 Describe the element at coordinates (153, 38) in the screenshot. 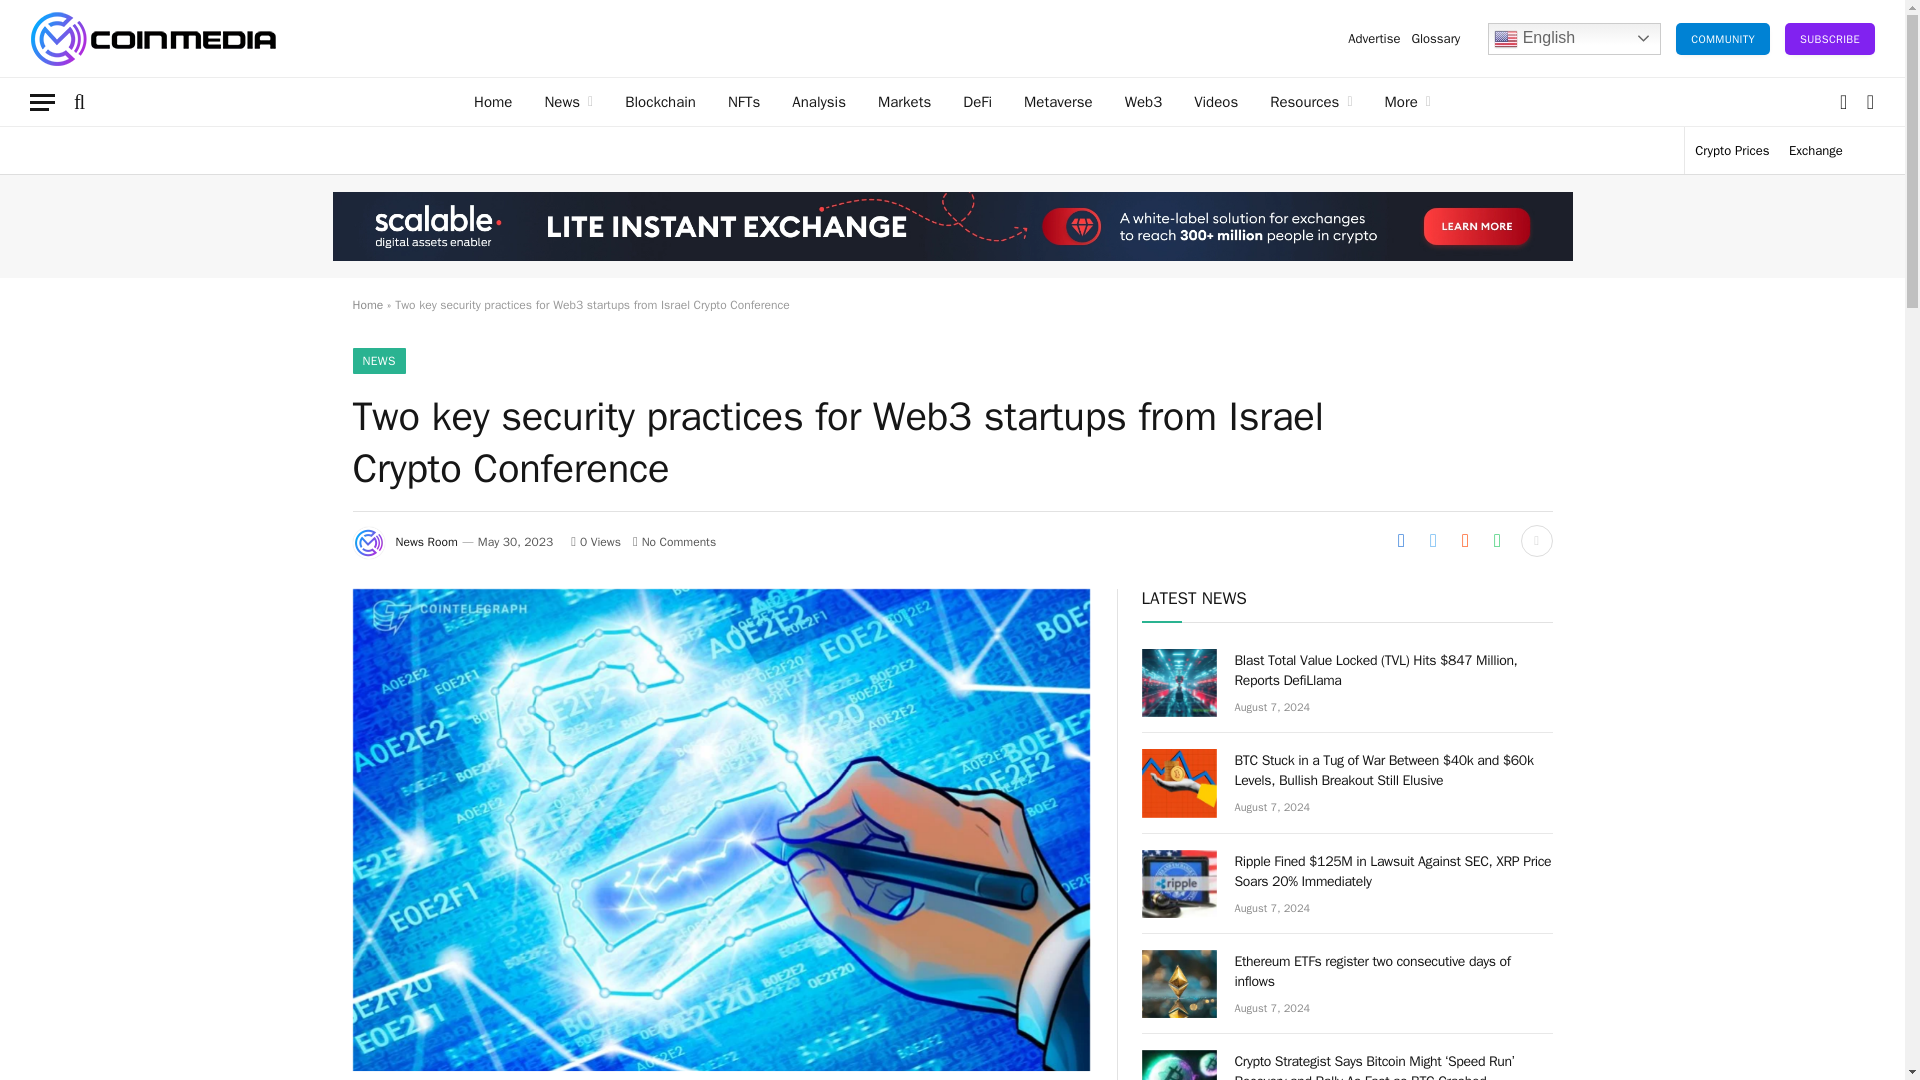

I see `Coin Media` at that location.